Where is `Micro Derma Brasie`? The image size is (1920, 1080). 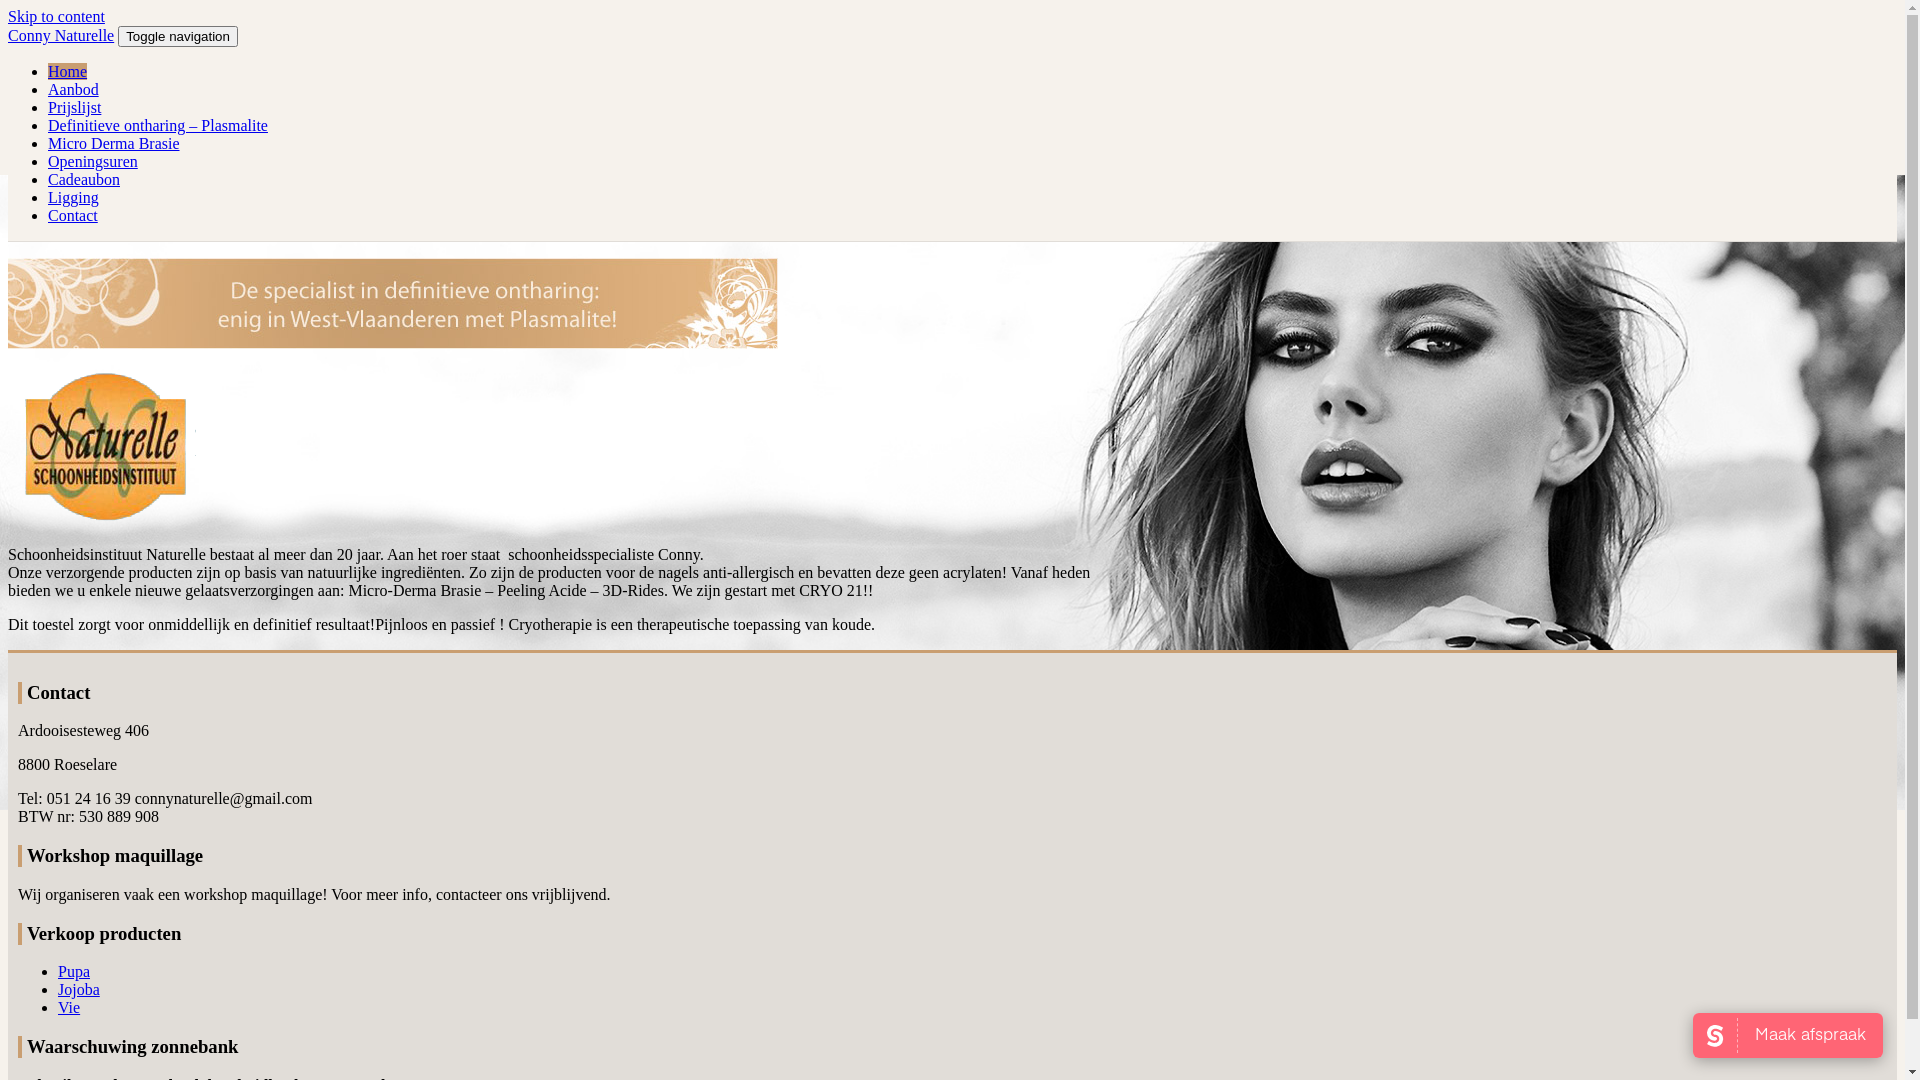 Micro Derma Brasie is located at coordinates (114, 144).